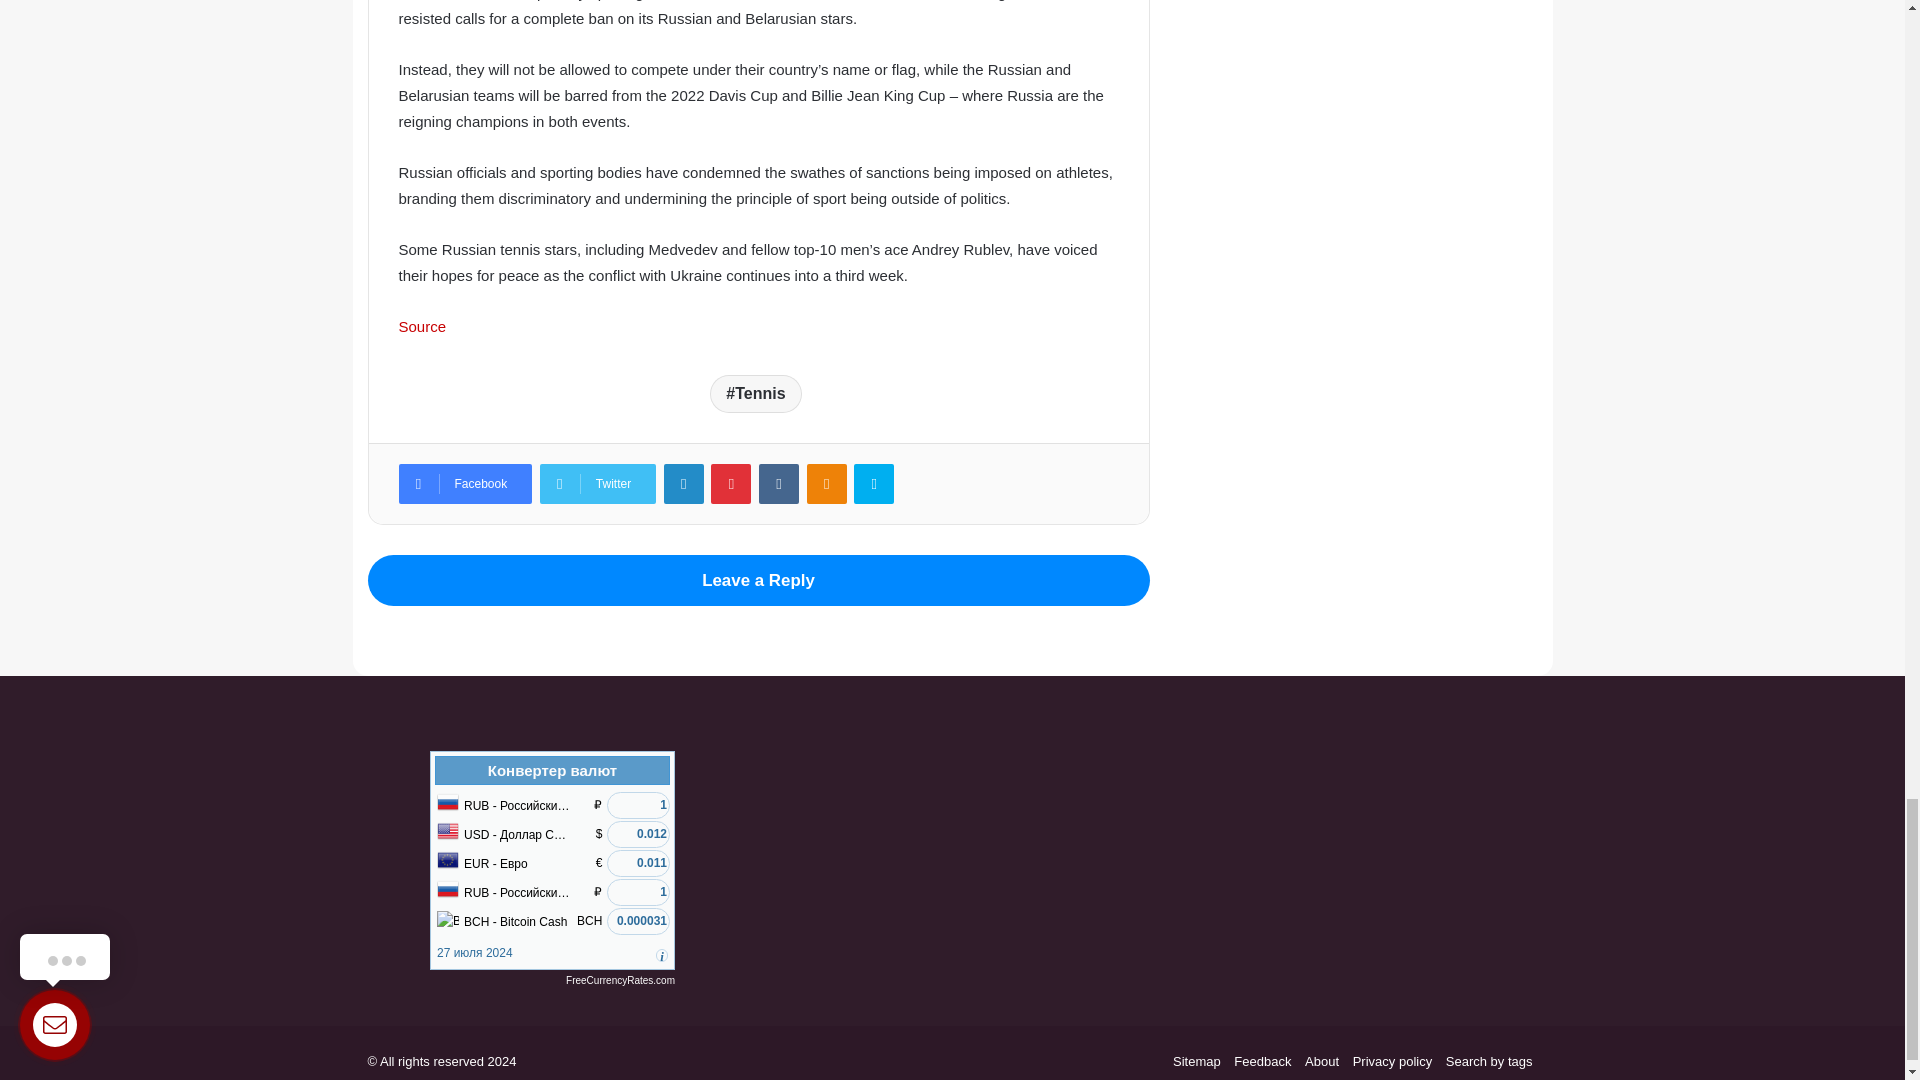 The height and width of the screenshot is (1080, 1920). I want to click on 0.011, so click(638, 862).